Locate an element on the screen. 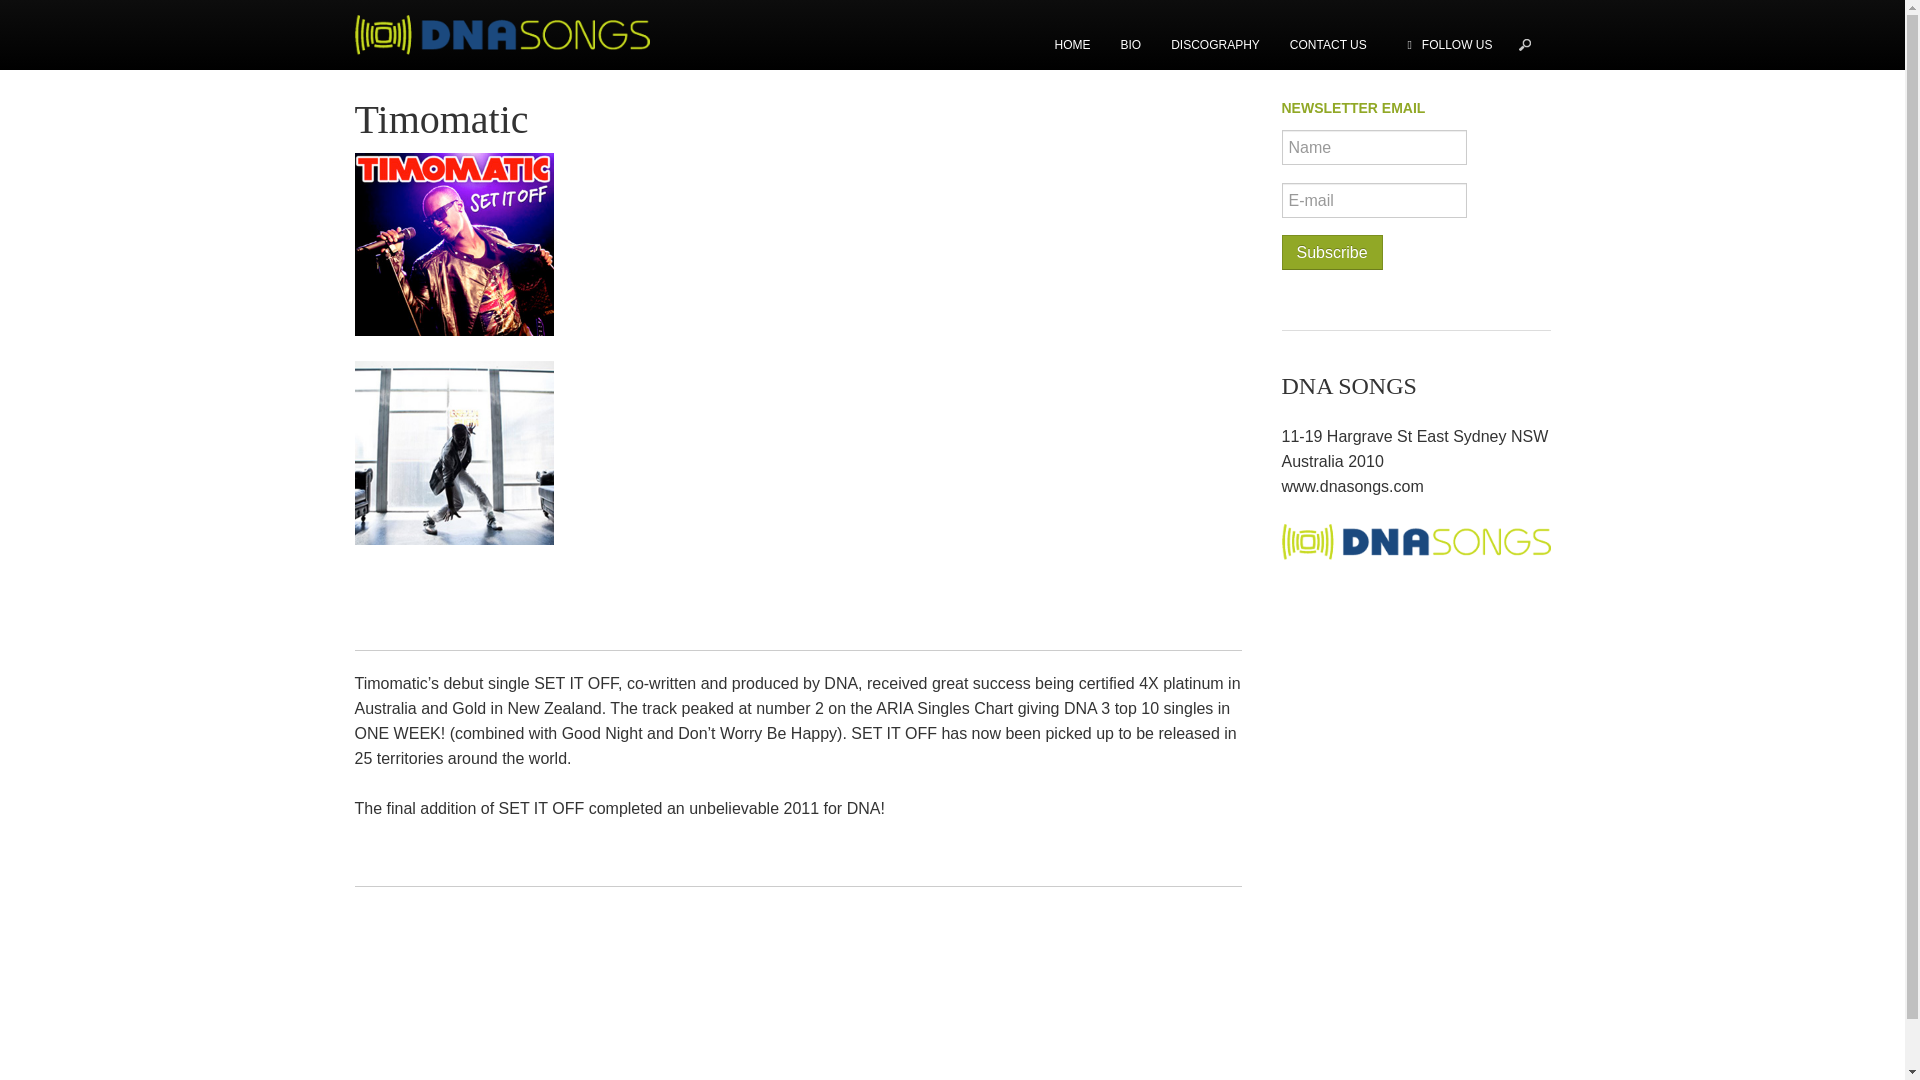 The width and height of the screenshot is (1920, 1080). Subscribe is located at coordinates (1332, 252).